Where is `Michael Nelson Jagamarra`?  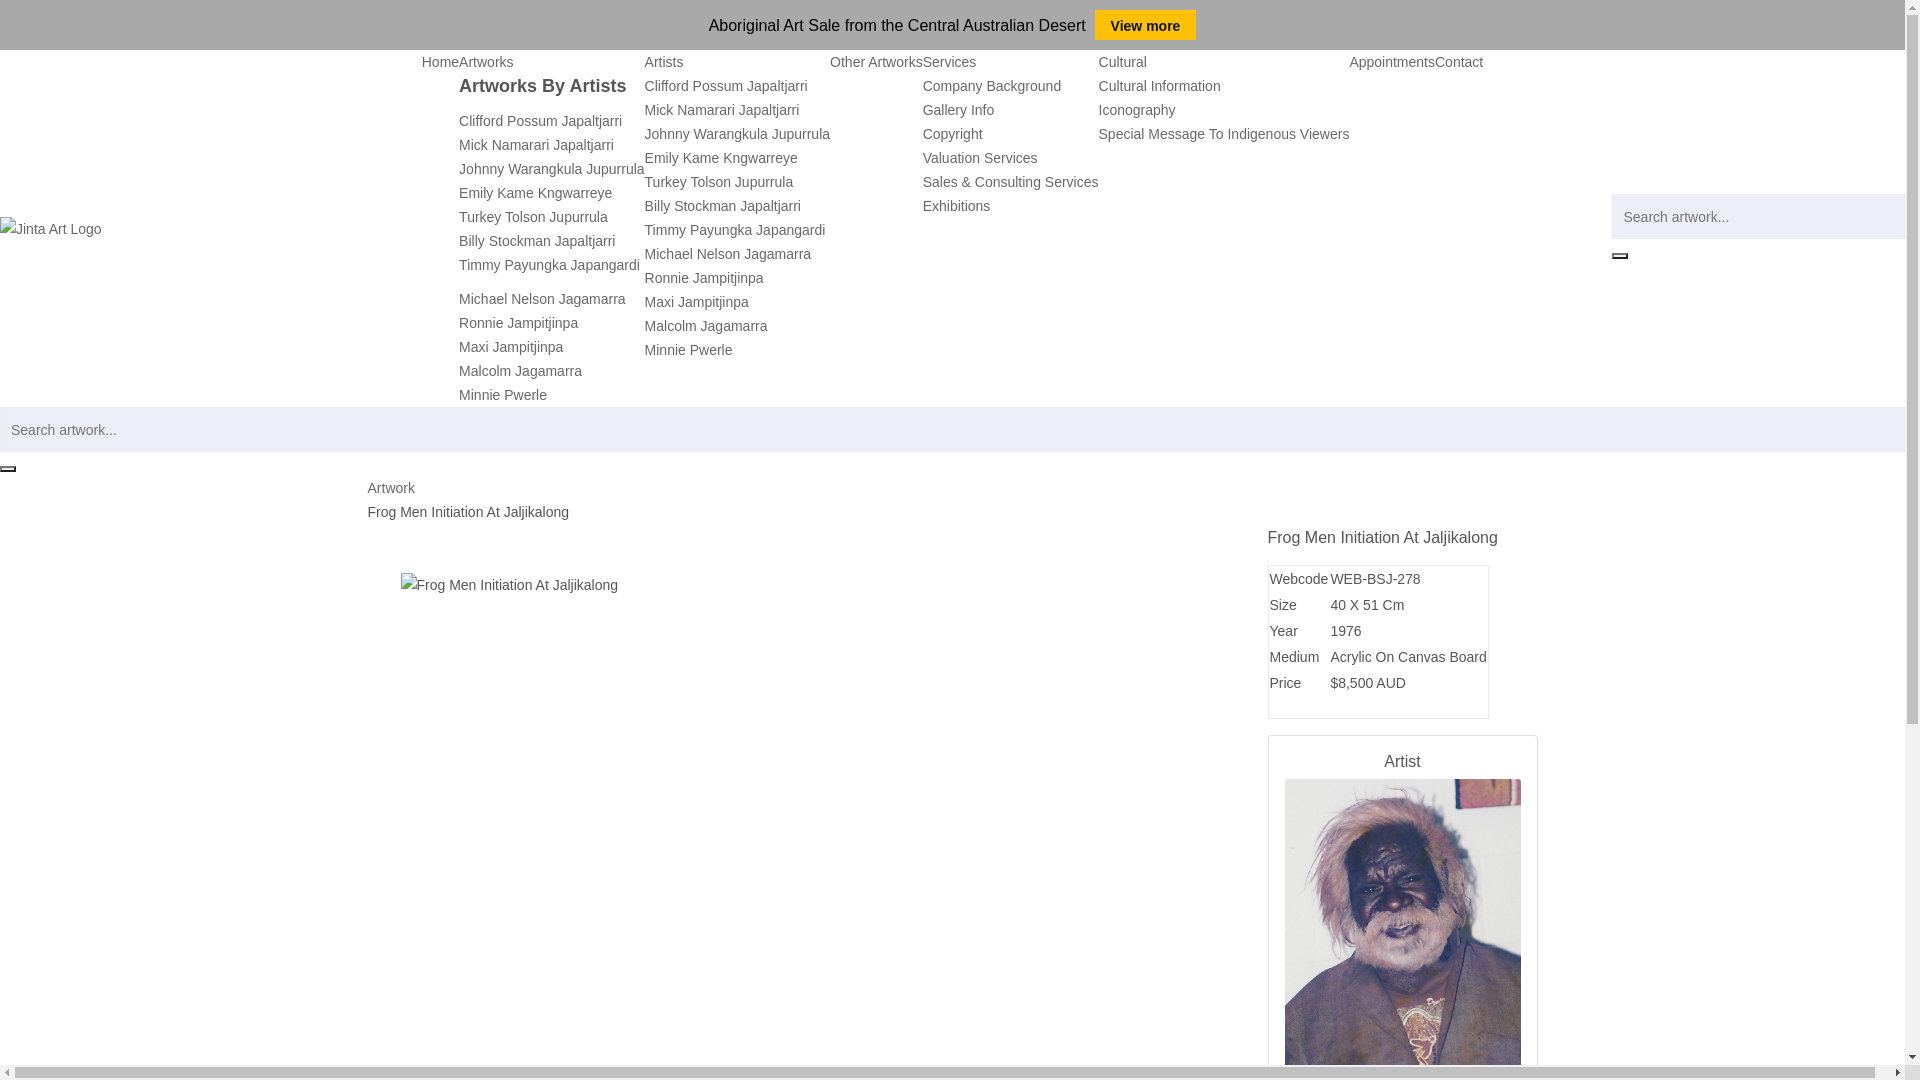 Michael Nelson Jagamarra is located at coordinates (728, 254).